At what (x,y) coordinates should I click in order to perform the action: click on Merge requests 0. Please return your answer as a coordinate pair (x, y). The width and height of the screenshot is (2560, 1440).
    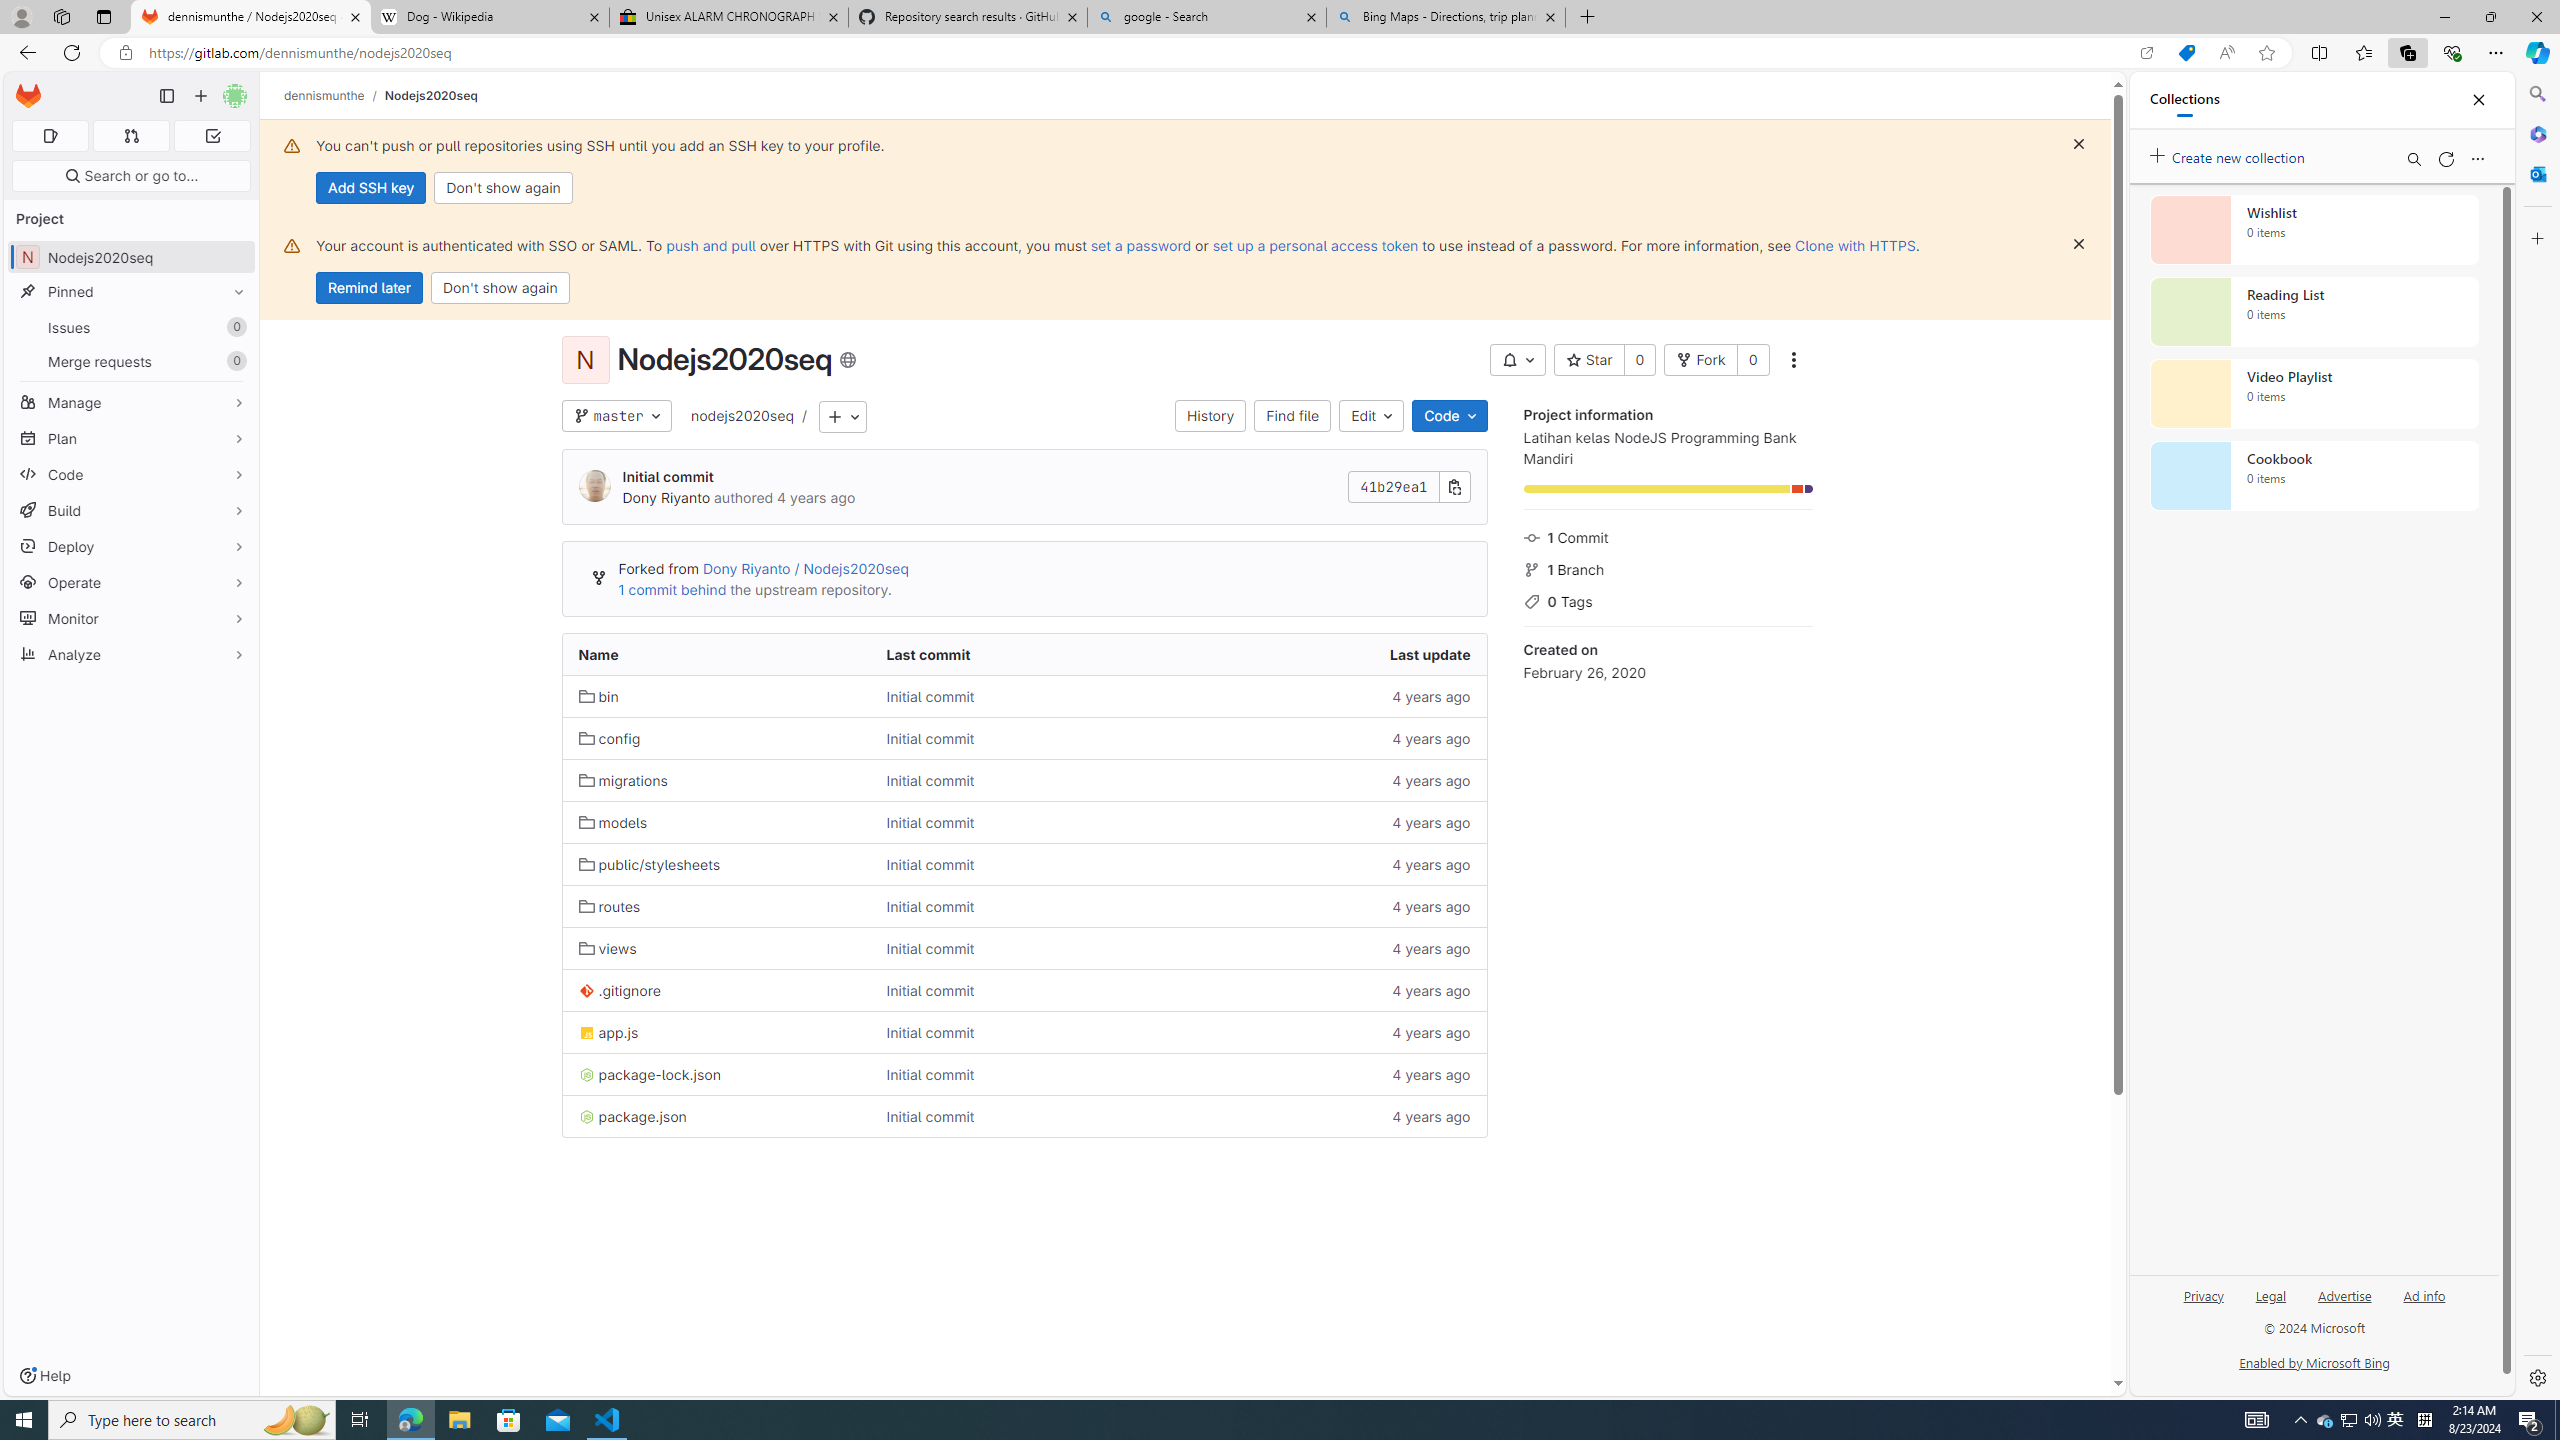
    Looking at the image, I should click on (132, 361).